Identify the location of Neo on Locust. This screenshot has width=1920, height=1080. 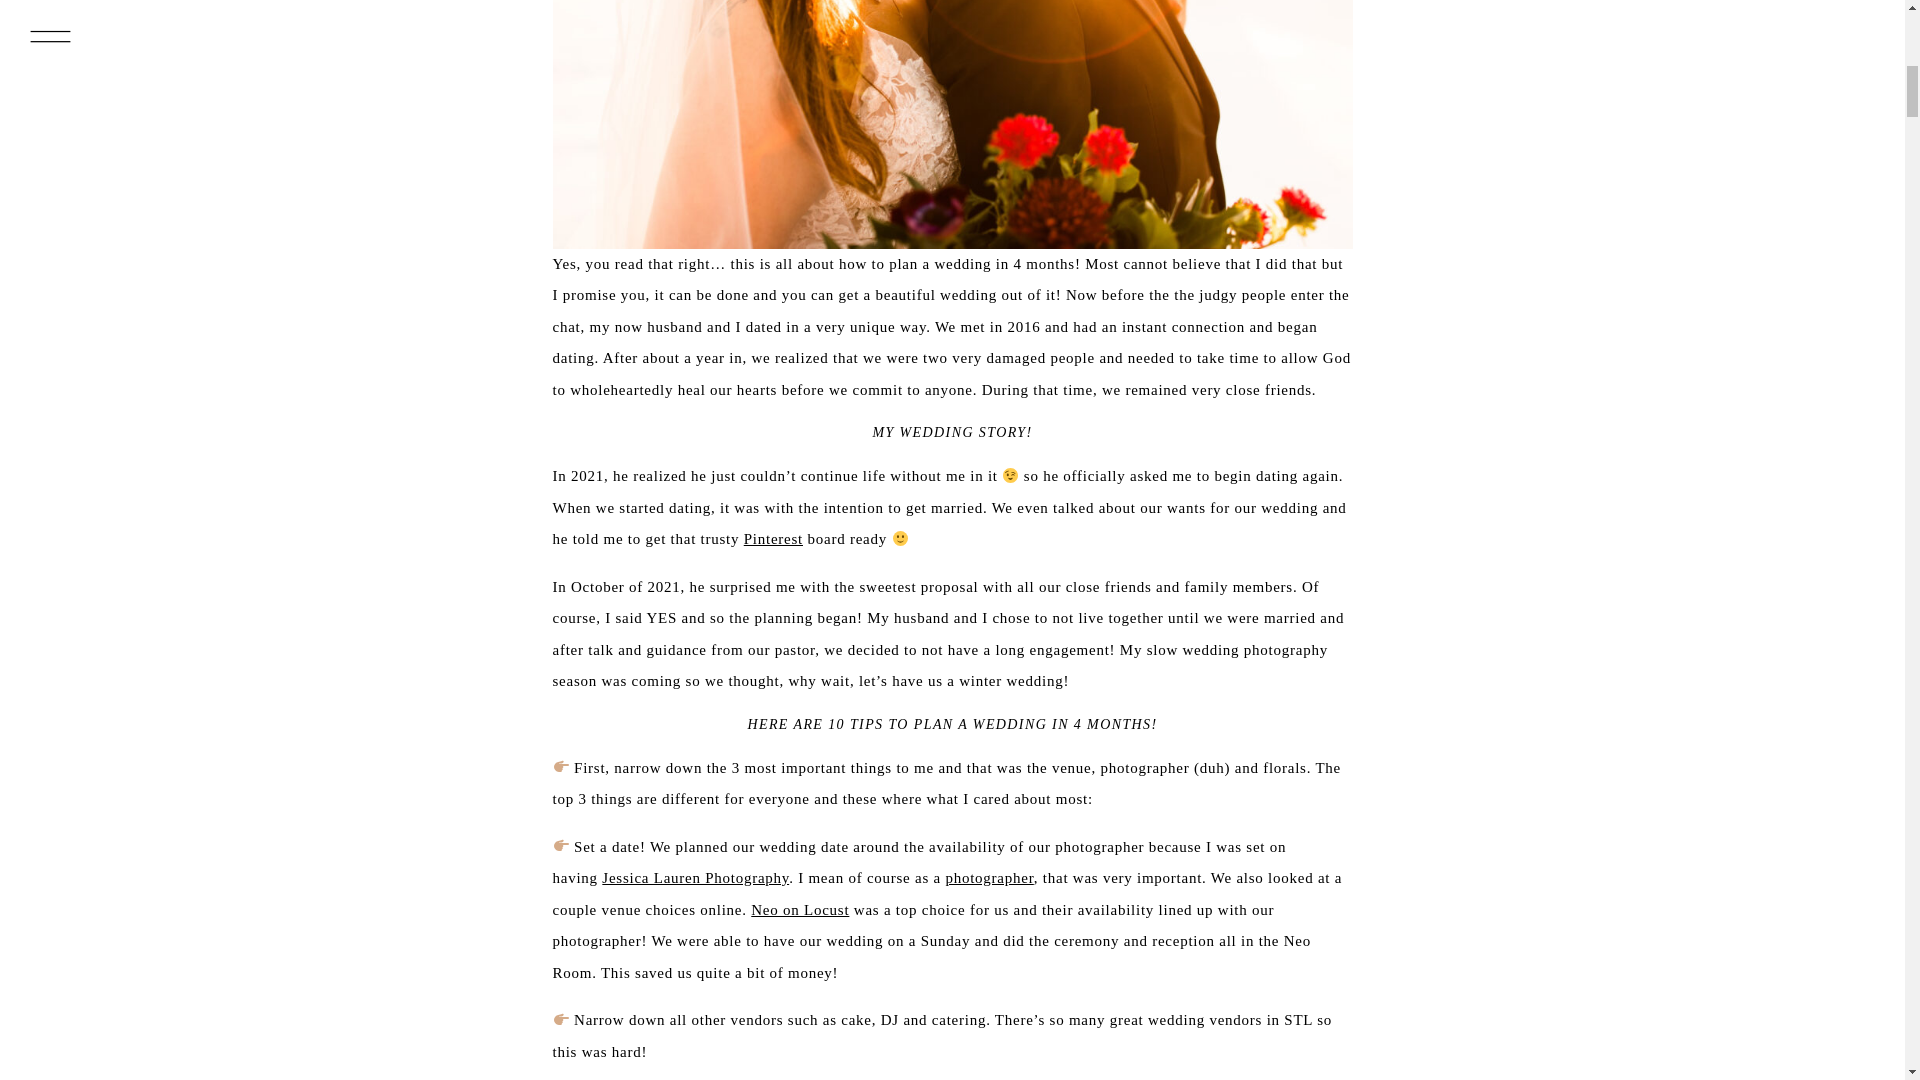
(799, 910).